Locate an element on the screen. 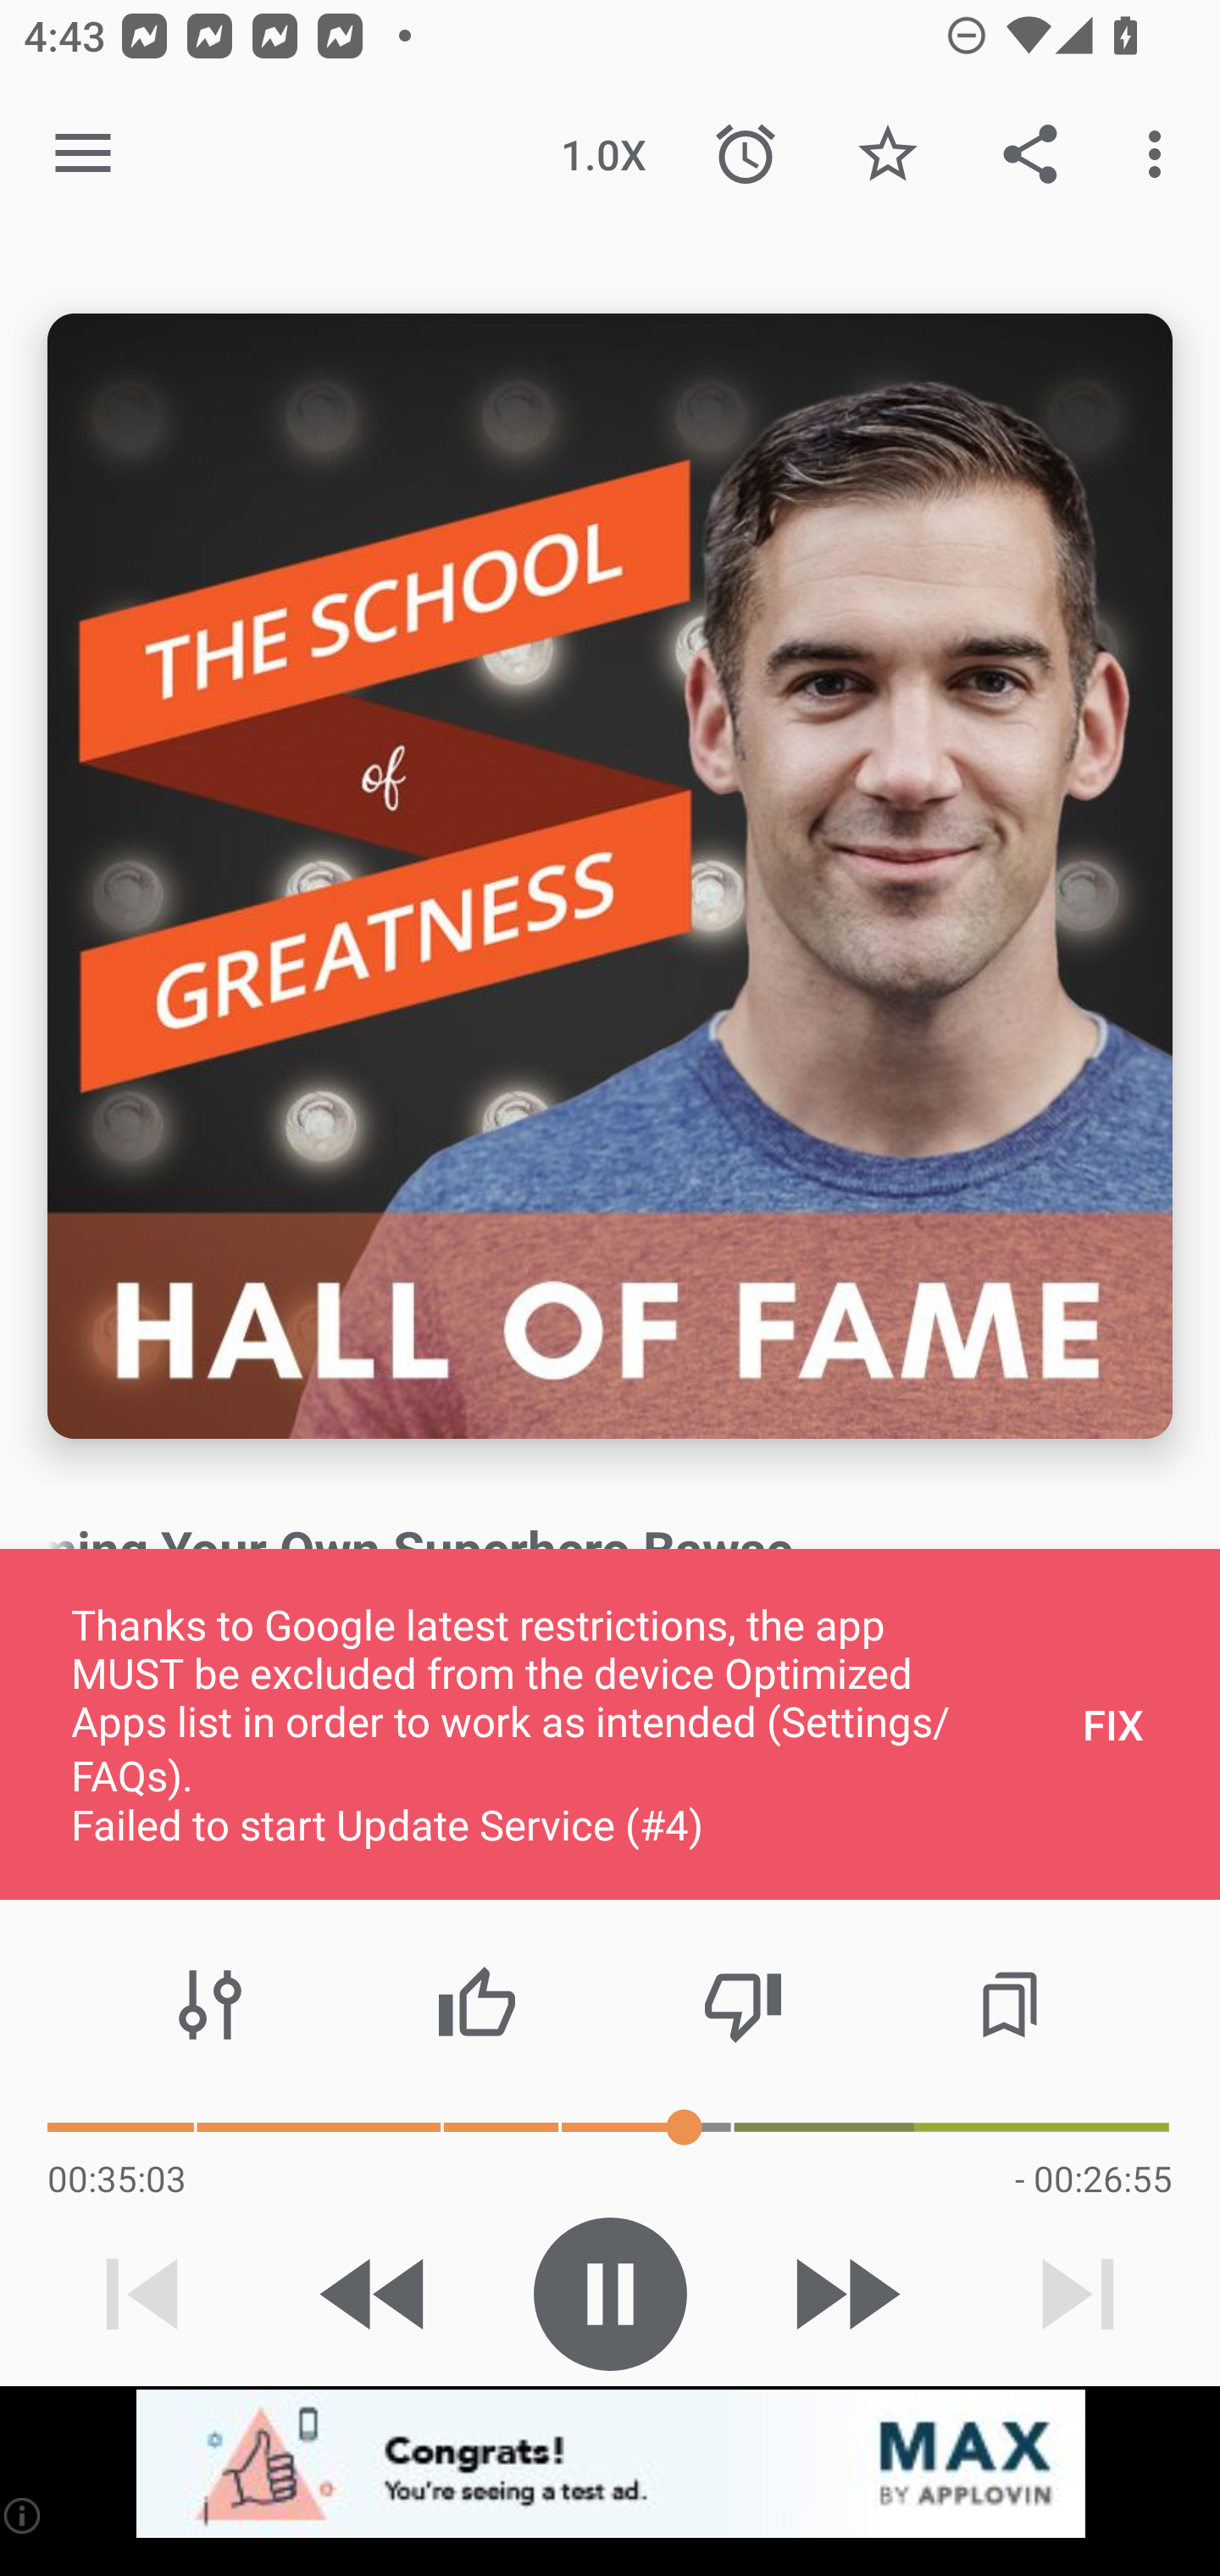  Chapters / Bookmarks is located at coordinates (1009, 2005).